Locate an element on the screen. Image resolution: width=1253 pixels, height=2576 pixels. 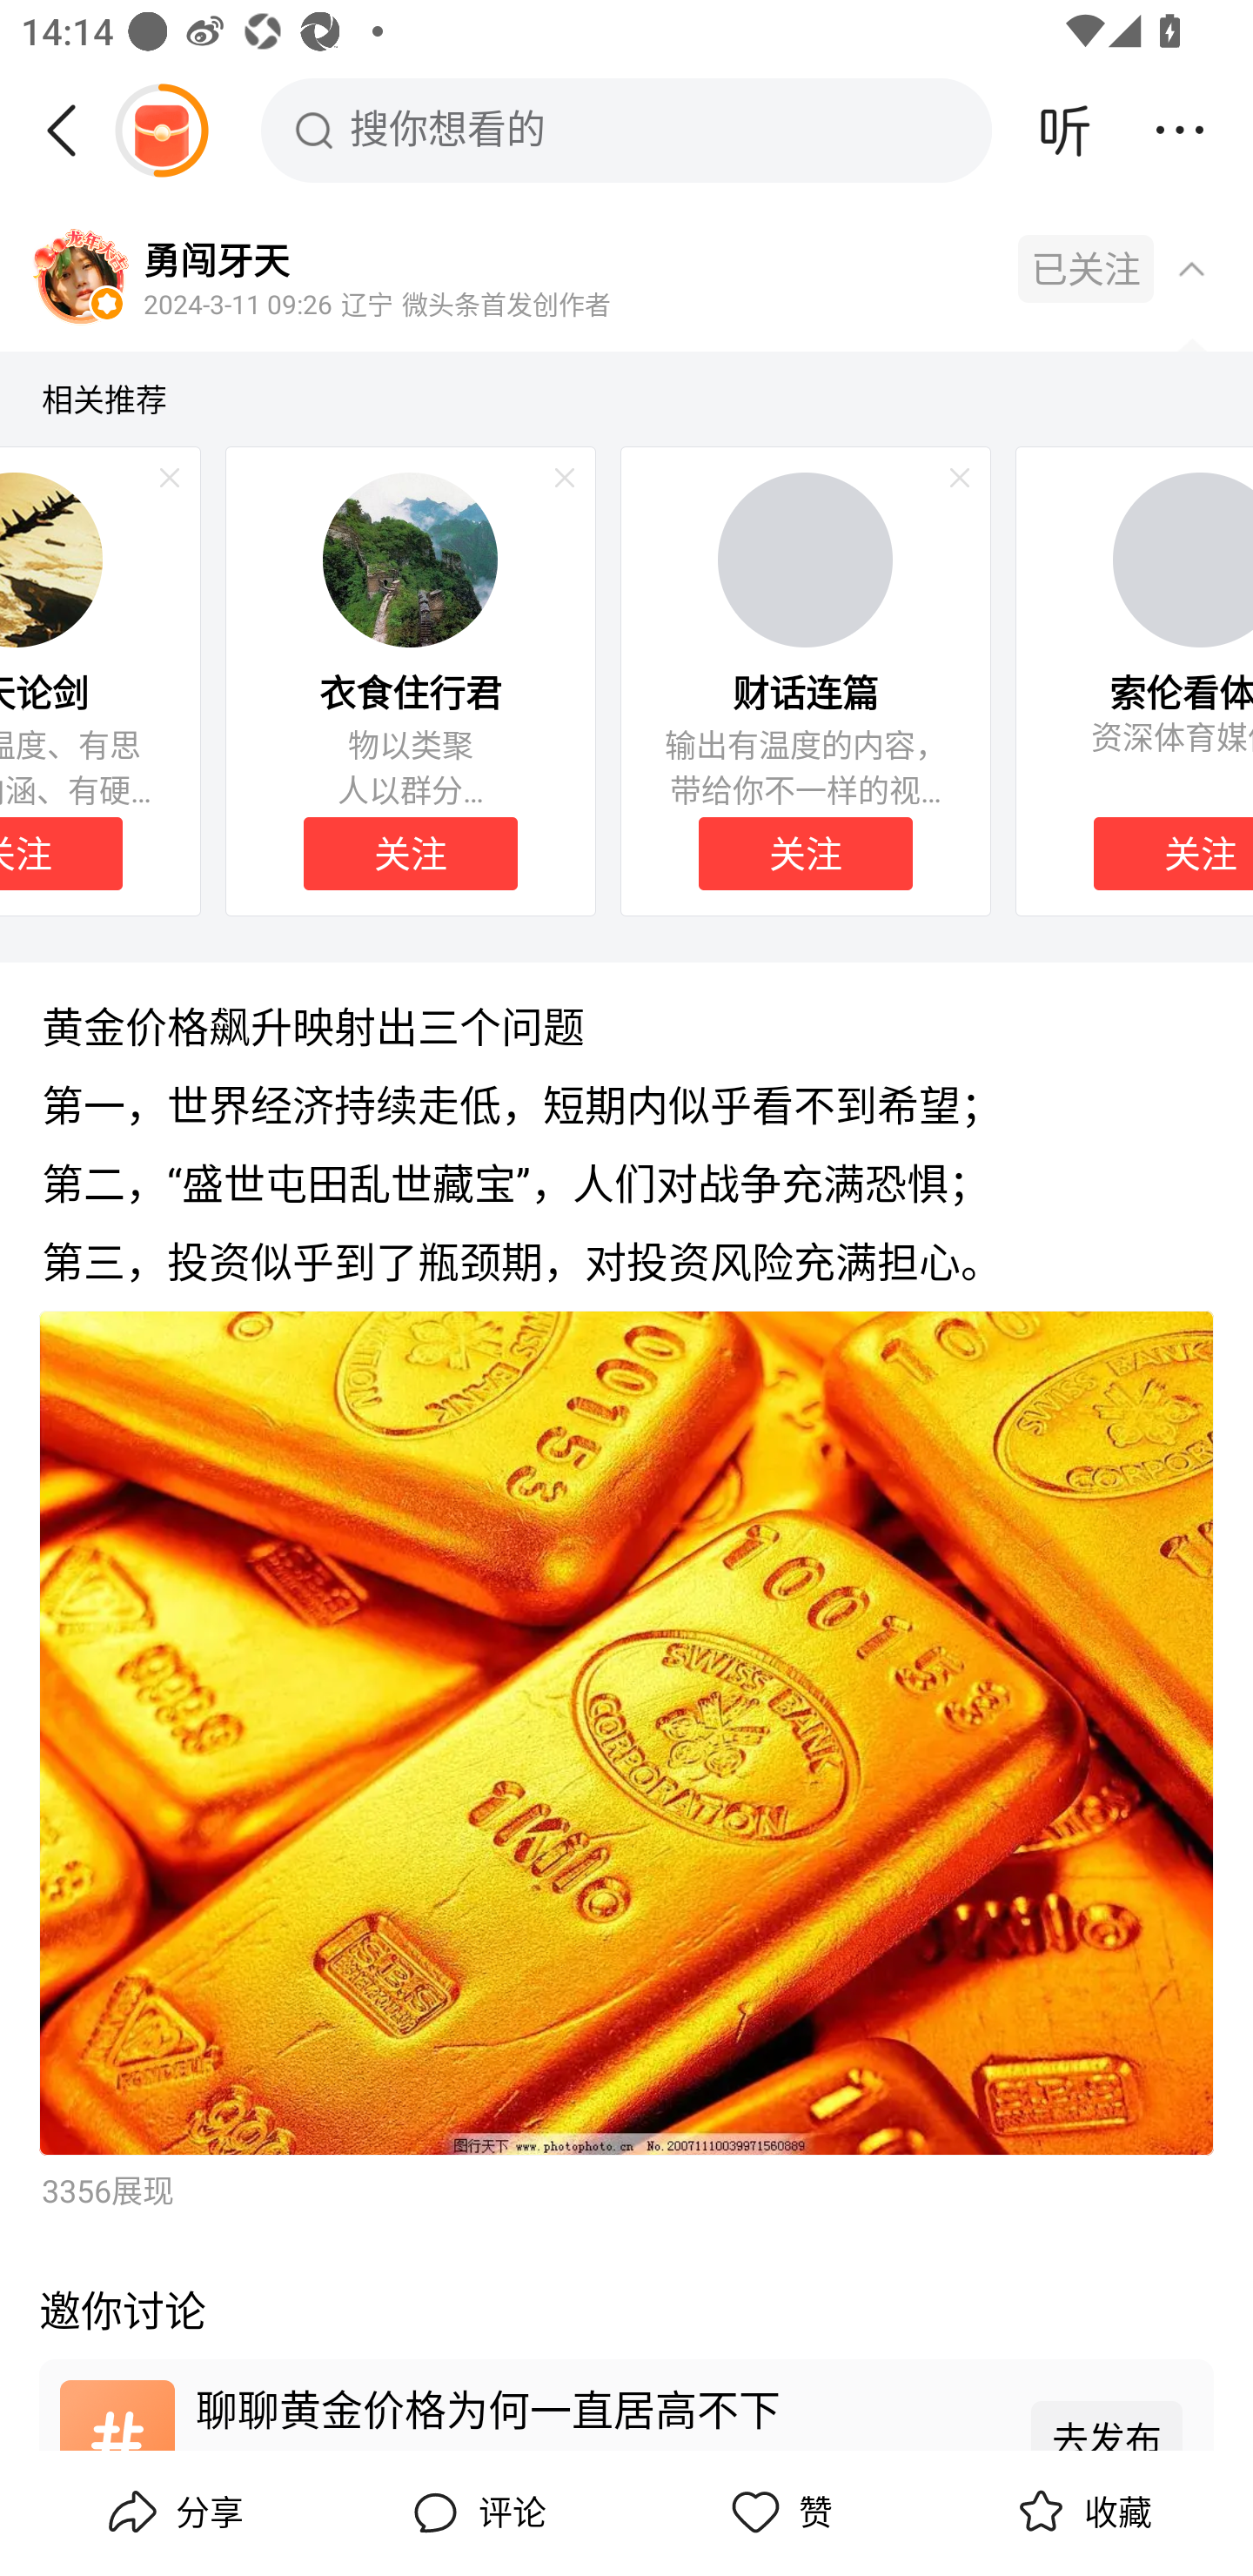
财话连篇头像 财话连篇 输出有温度的内容，带给你不一样的视角！ 关注 关注 不感兴趣 is located at coordinates (806, 681).